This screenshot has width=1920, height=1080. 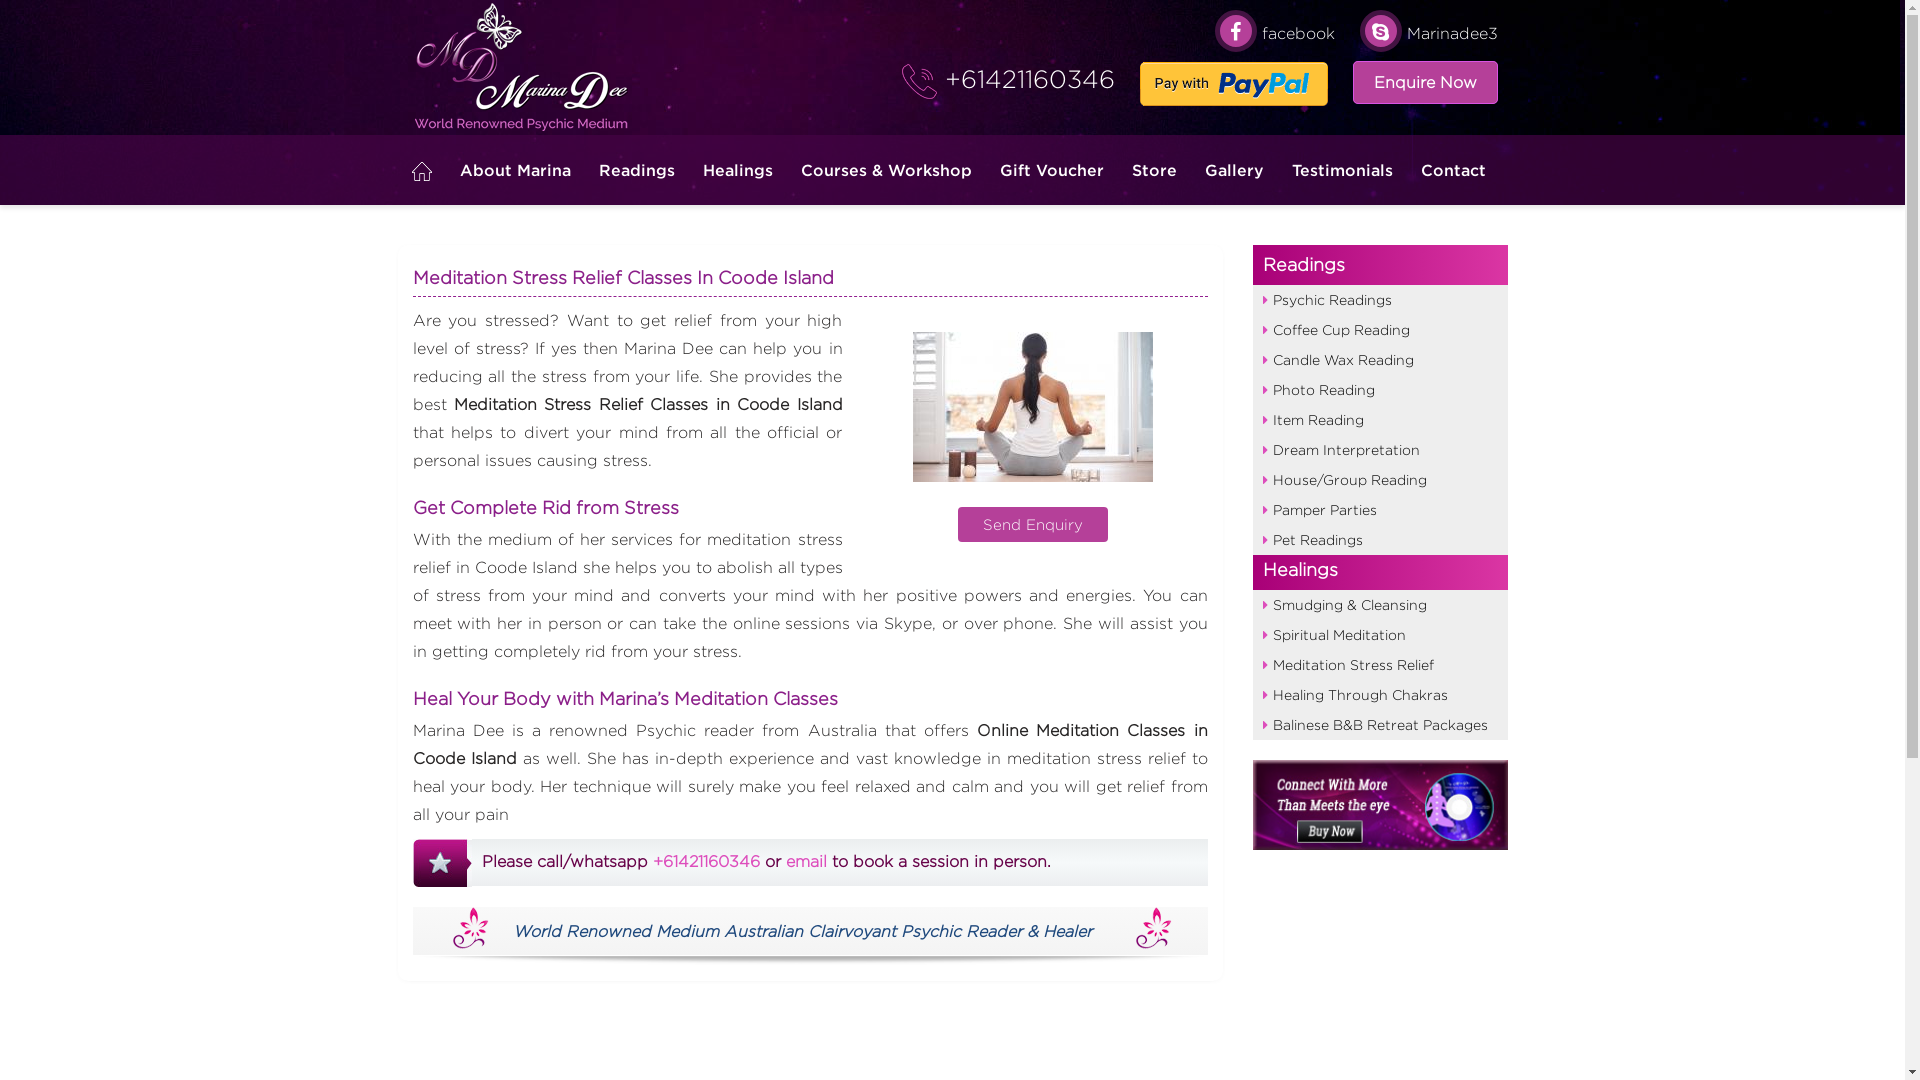 What do you see at coordinates (1380, 300) in the screenshot?
I see `Psychic Readings` at bounding box center [1380, 300].